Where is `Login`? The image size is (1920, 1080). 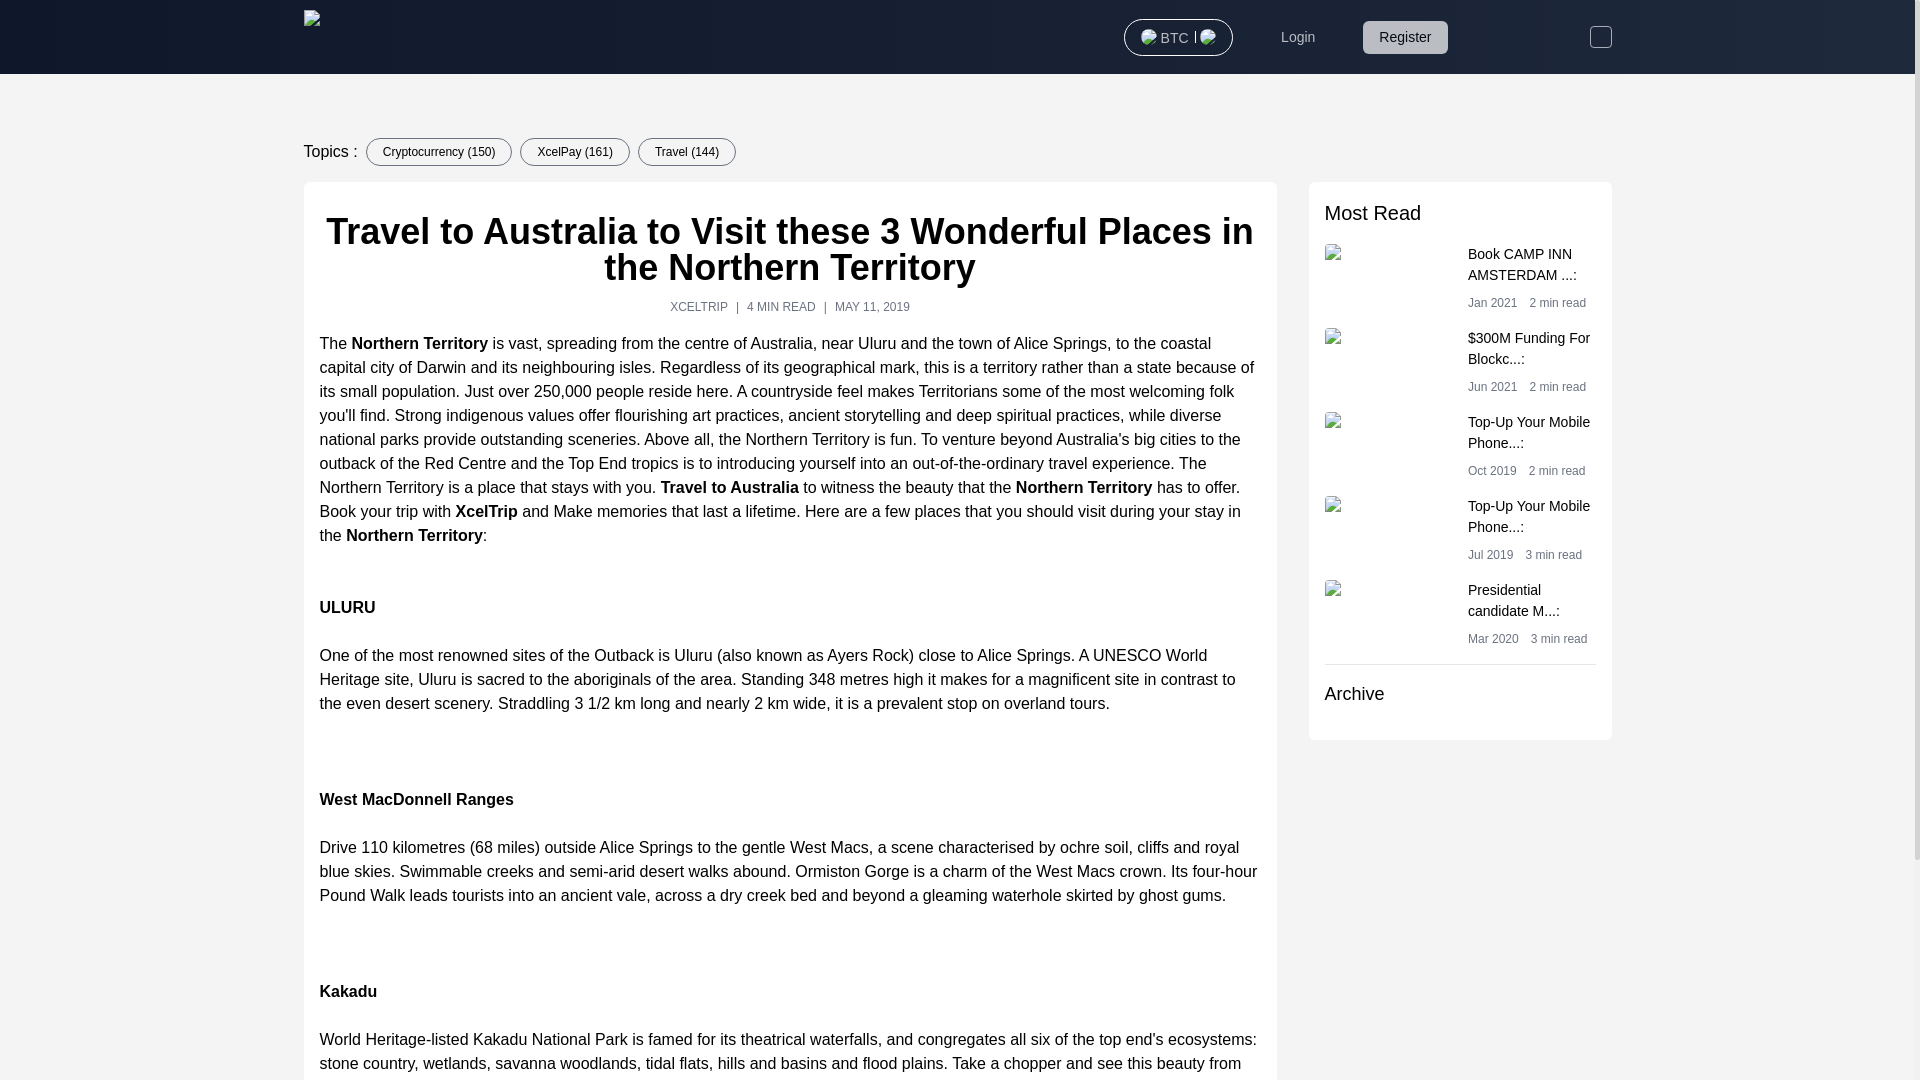 Login is located at coordinates (1460, 614).